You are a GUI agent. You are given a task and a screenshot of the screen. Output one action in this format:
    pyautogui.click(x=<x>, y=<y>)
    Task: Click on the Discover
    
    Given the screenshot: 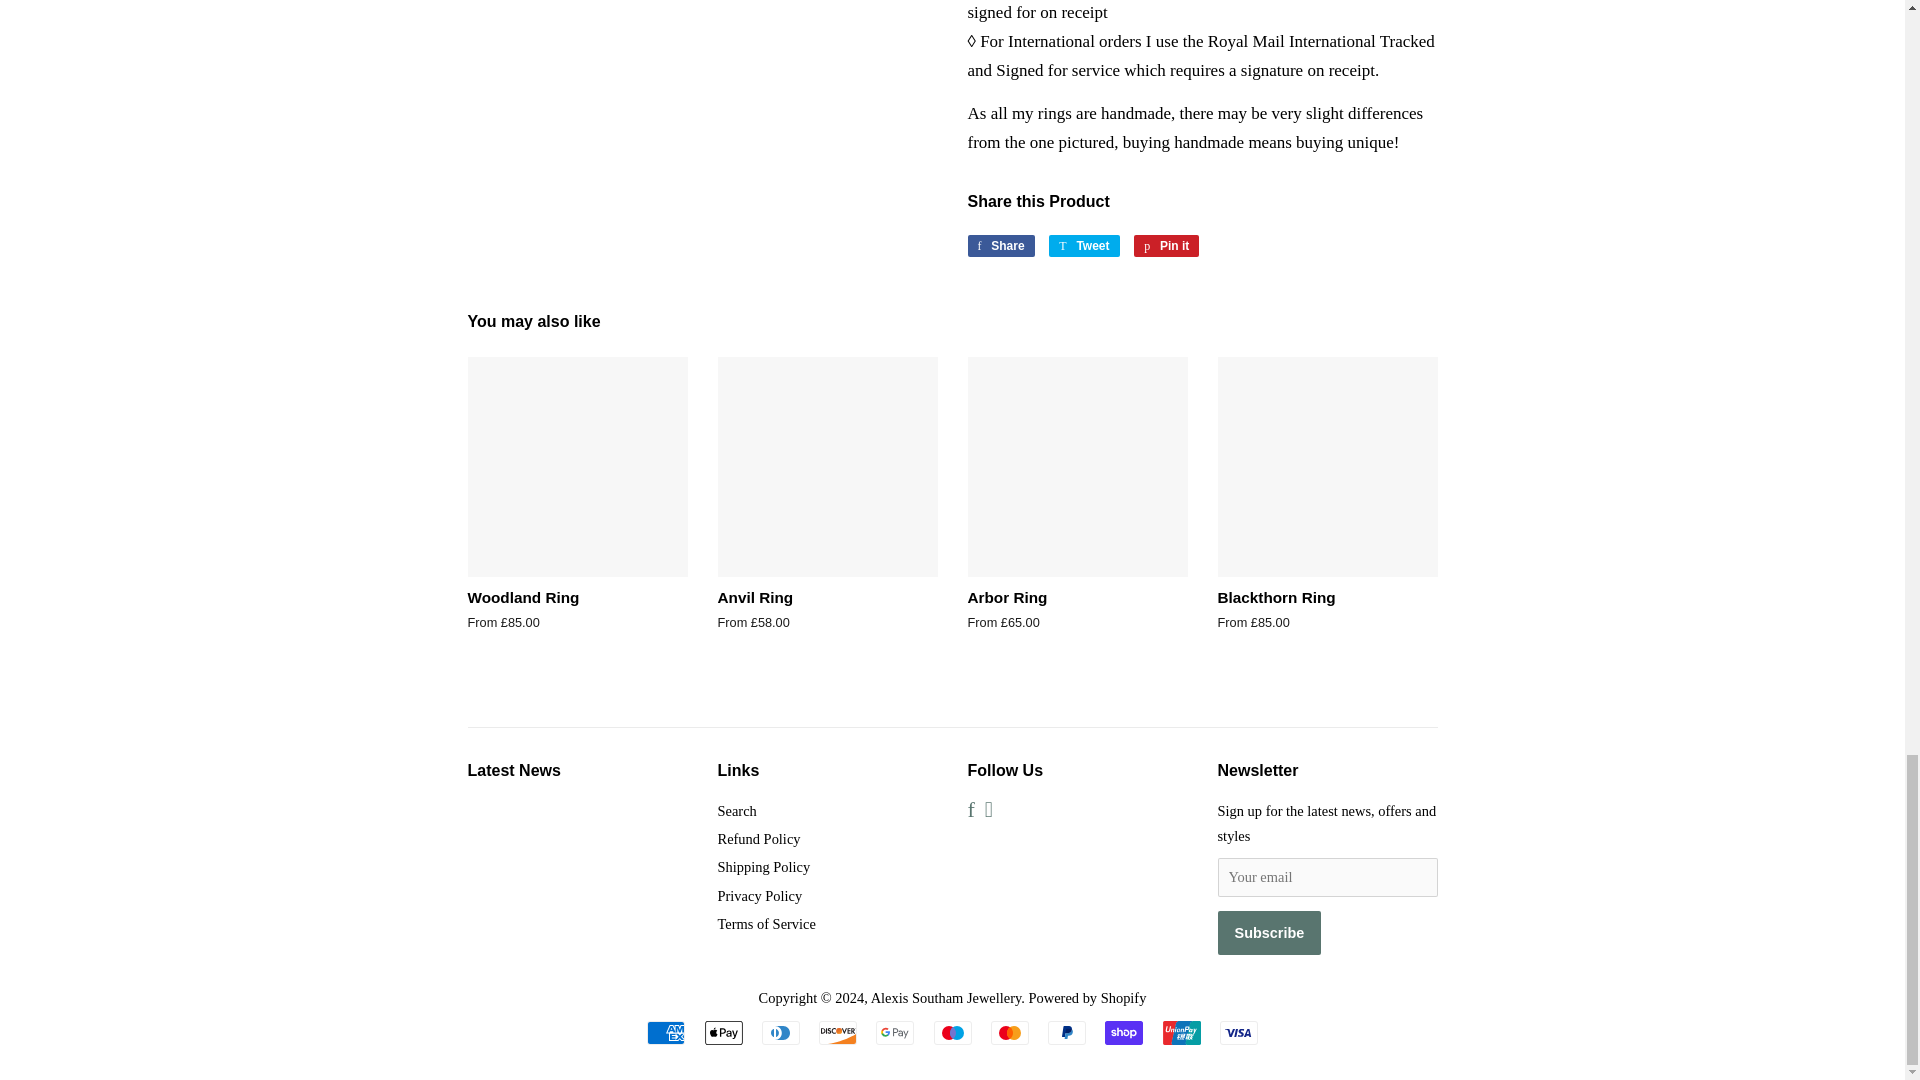 What is the action you would take?
    pyautogui.click(x=838, y=1032)
    